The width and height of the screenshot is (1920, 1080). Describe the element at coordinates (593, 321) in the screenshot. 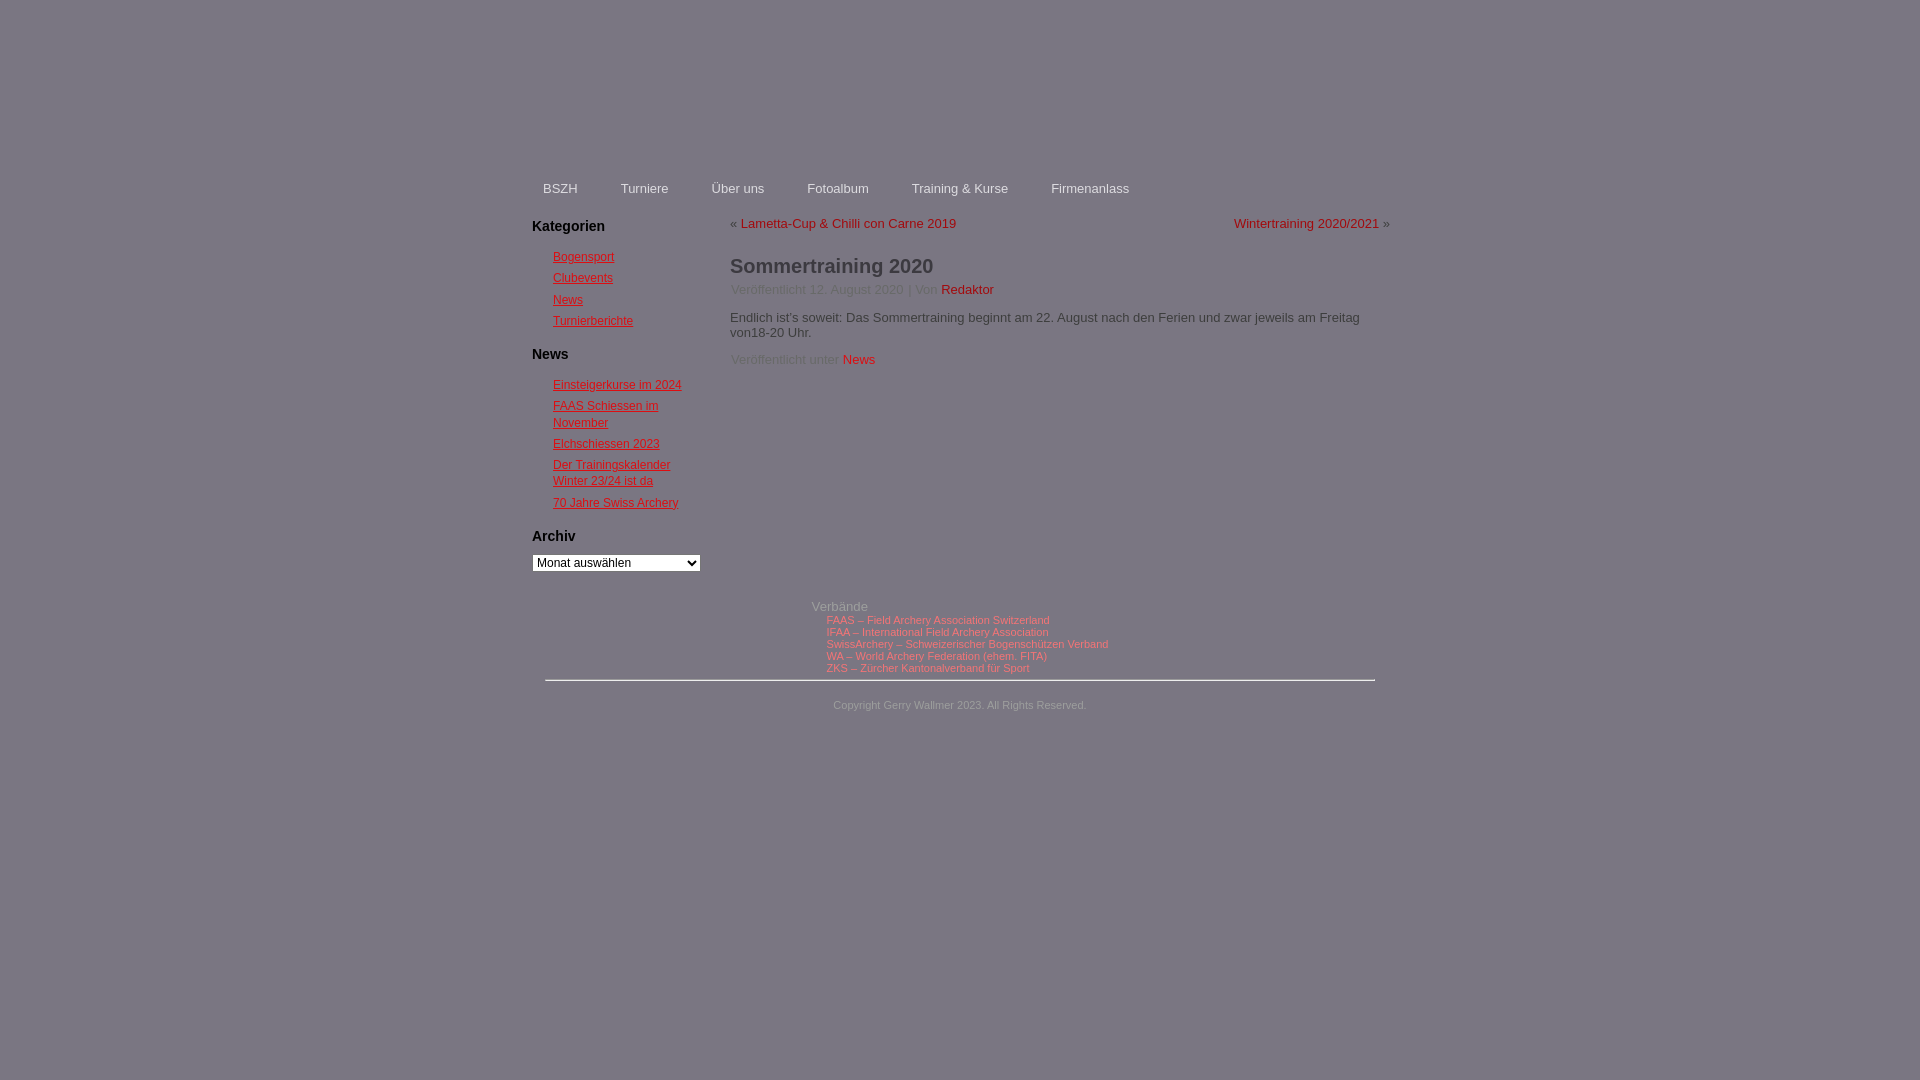

I see `Turnierberichte` at that location.